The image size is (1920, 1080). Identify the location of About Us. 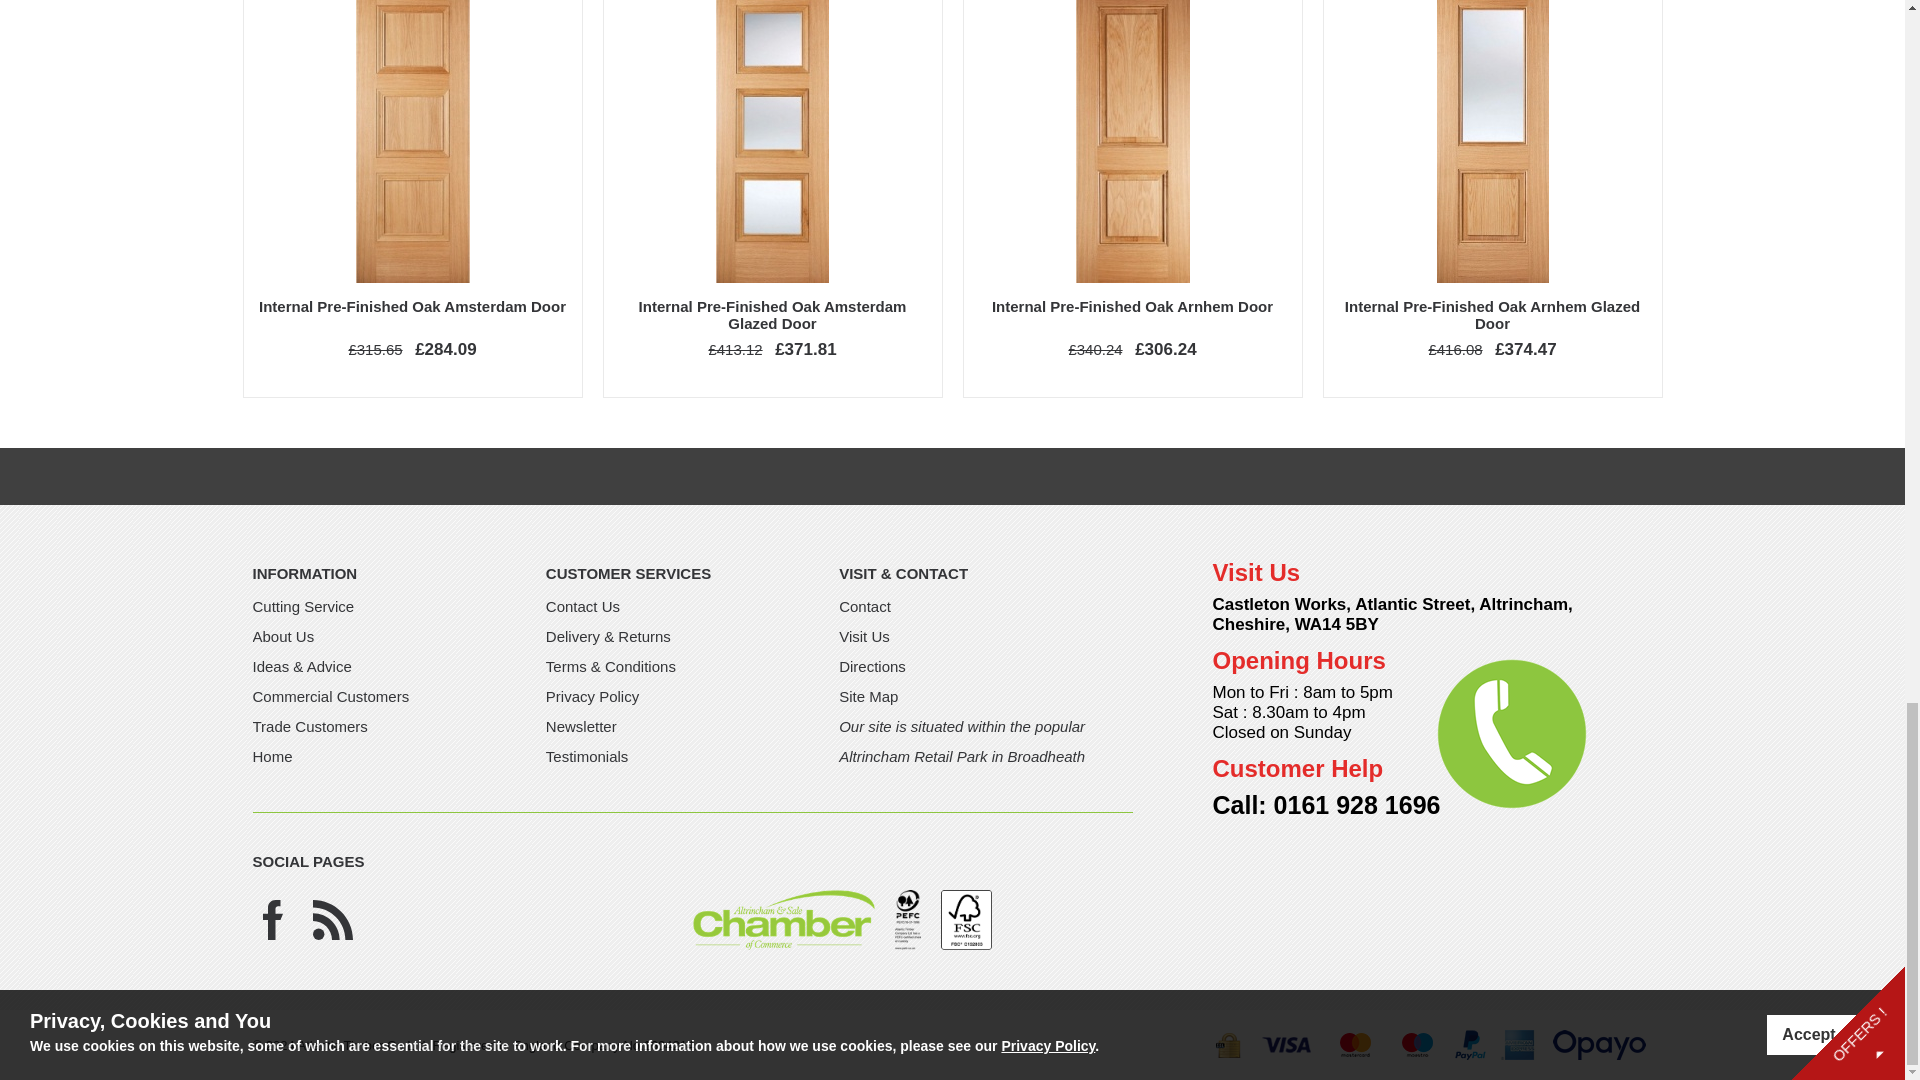
(282, 636).